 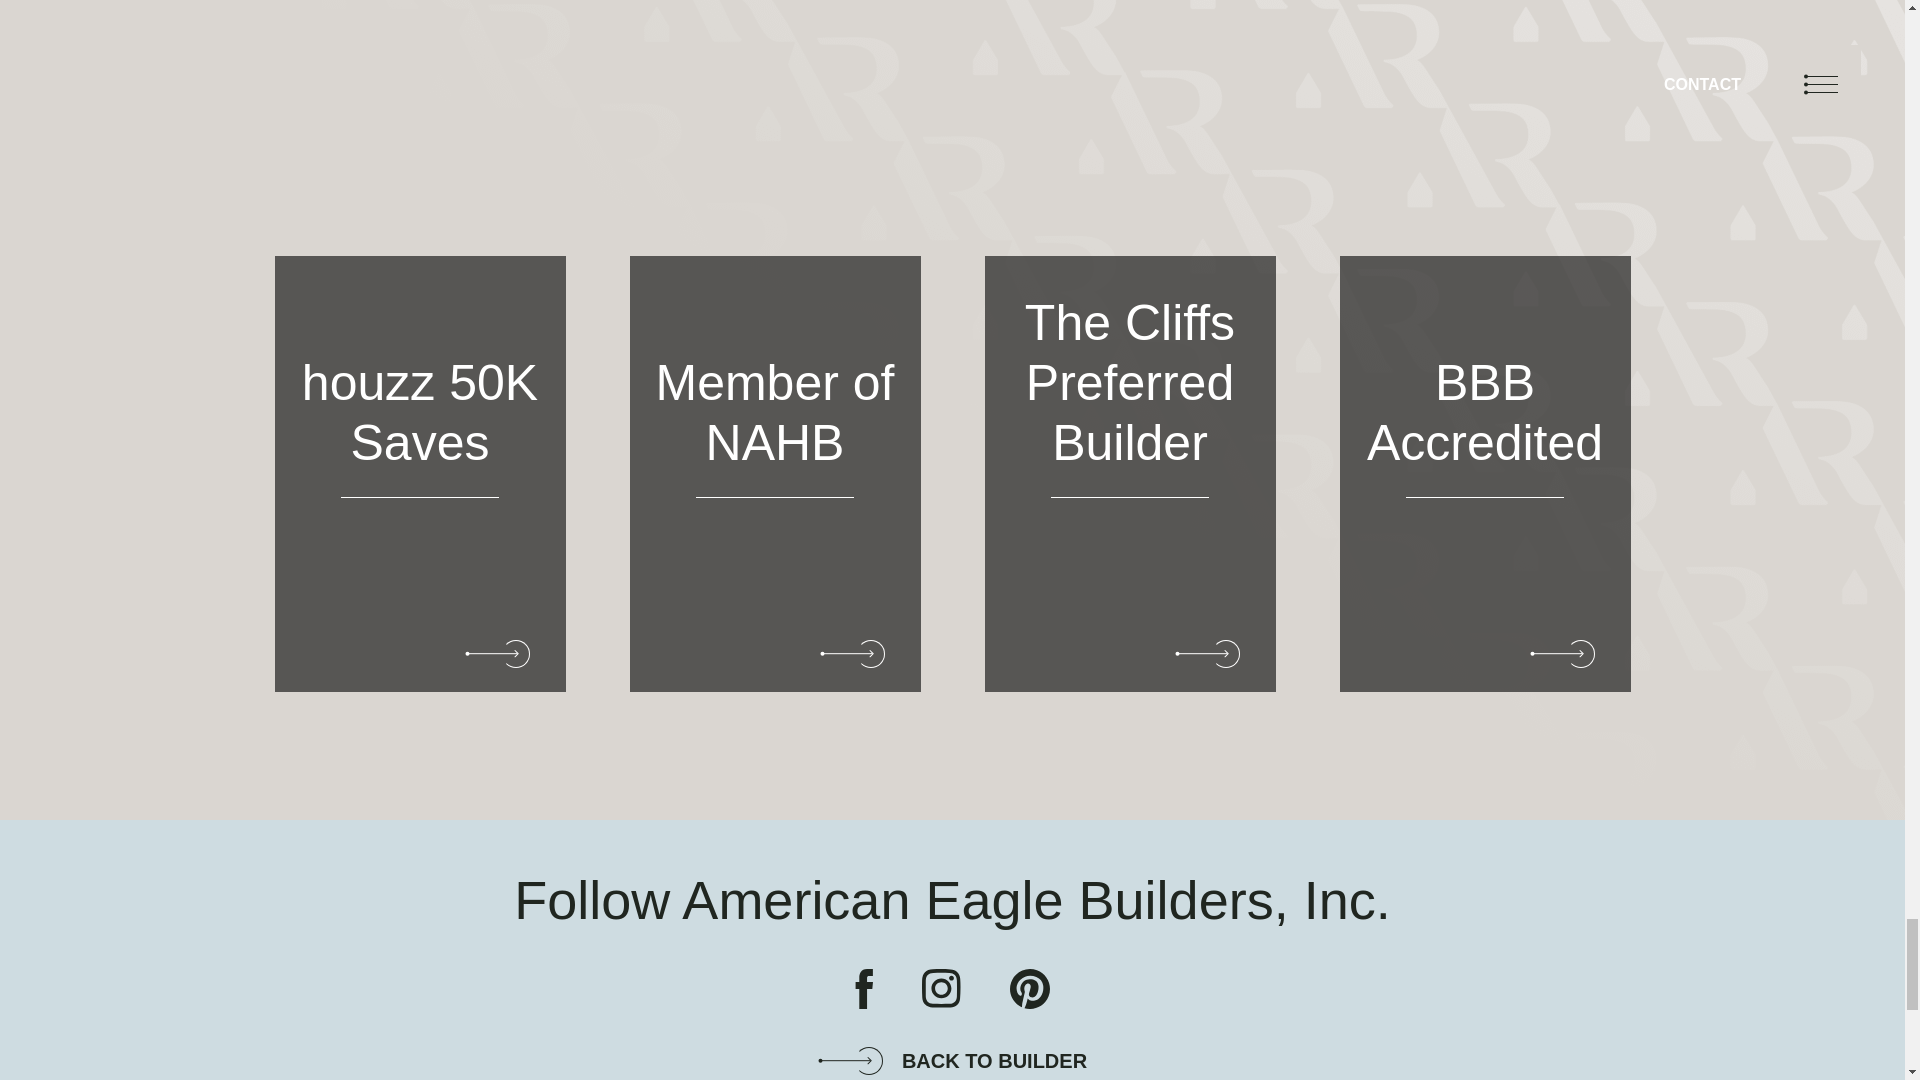 I want to click on American Eagle Builders, Inc. on Pinterest, so click(x=1030, y=988).